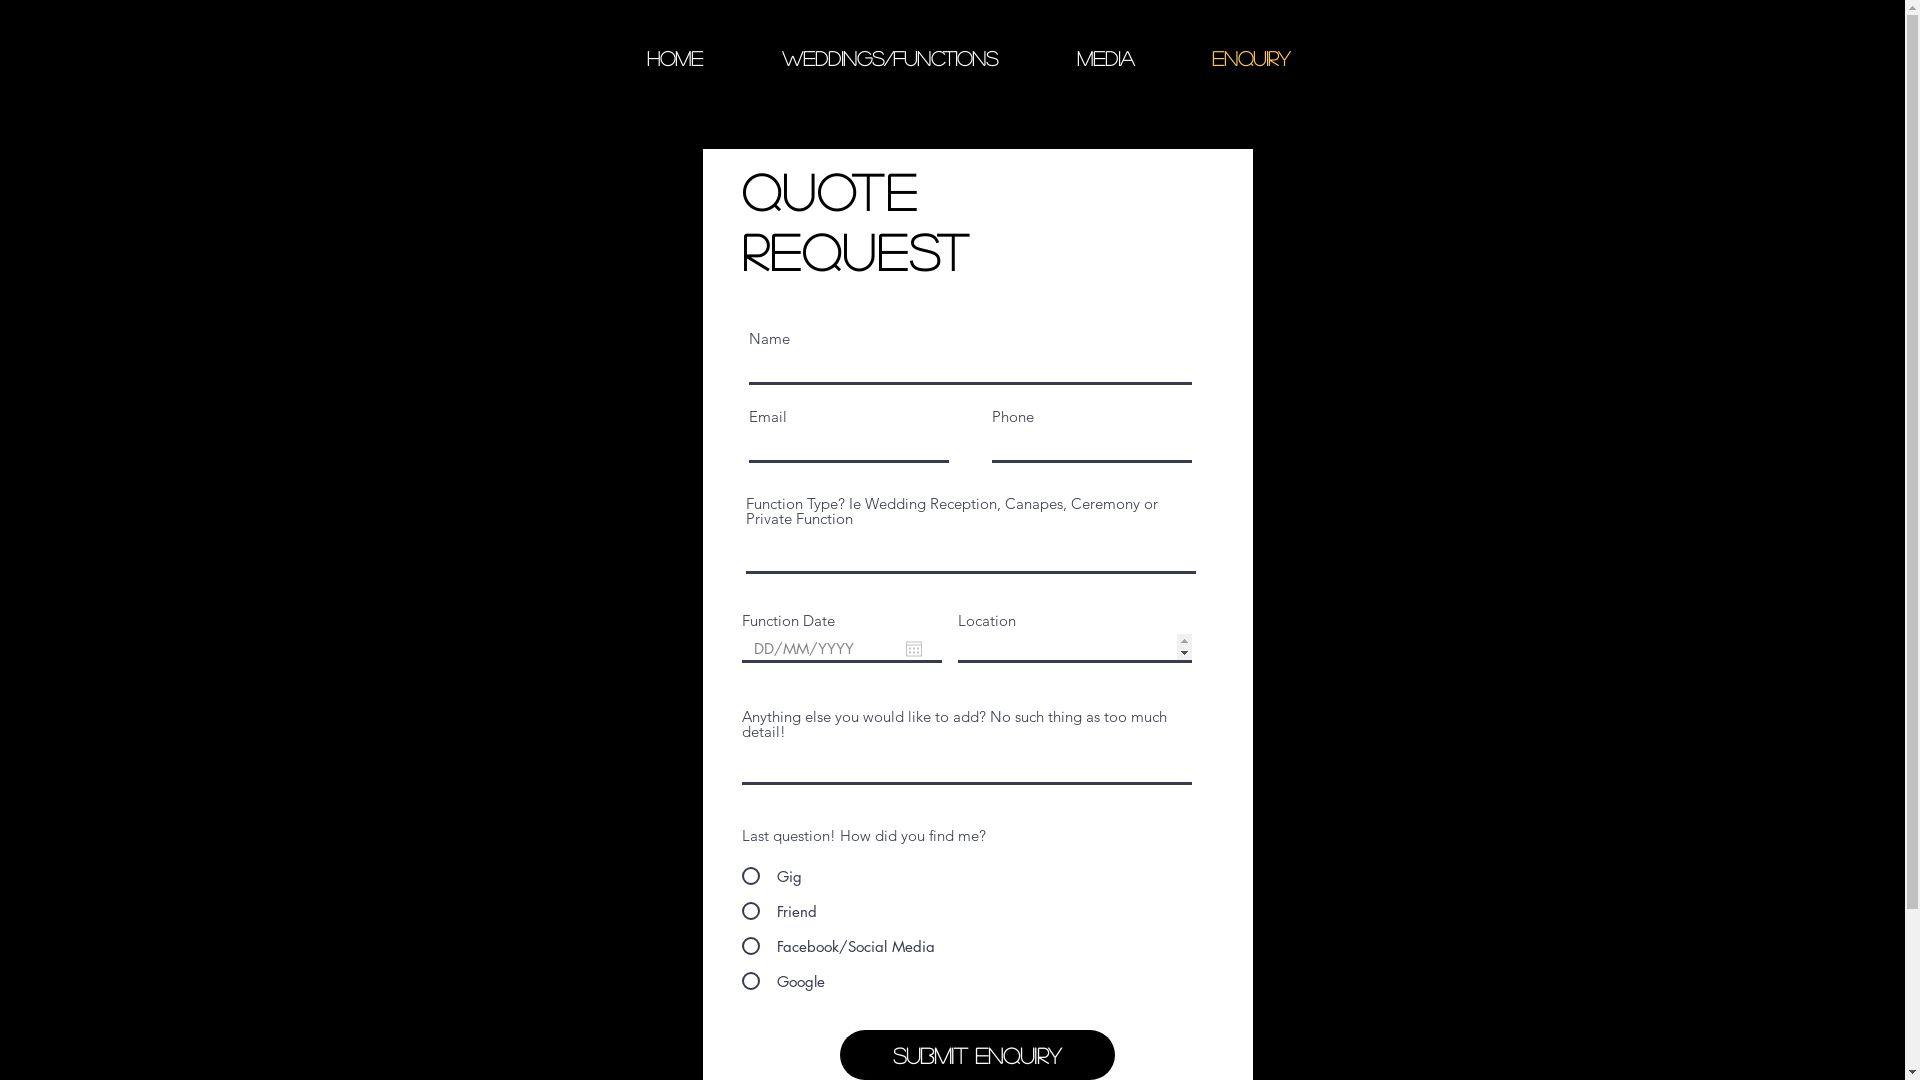  What do you see at coordinates (1106, 58) in the screenshot?
I see `MEDIA` at bounding box center [1106, 58].